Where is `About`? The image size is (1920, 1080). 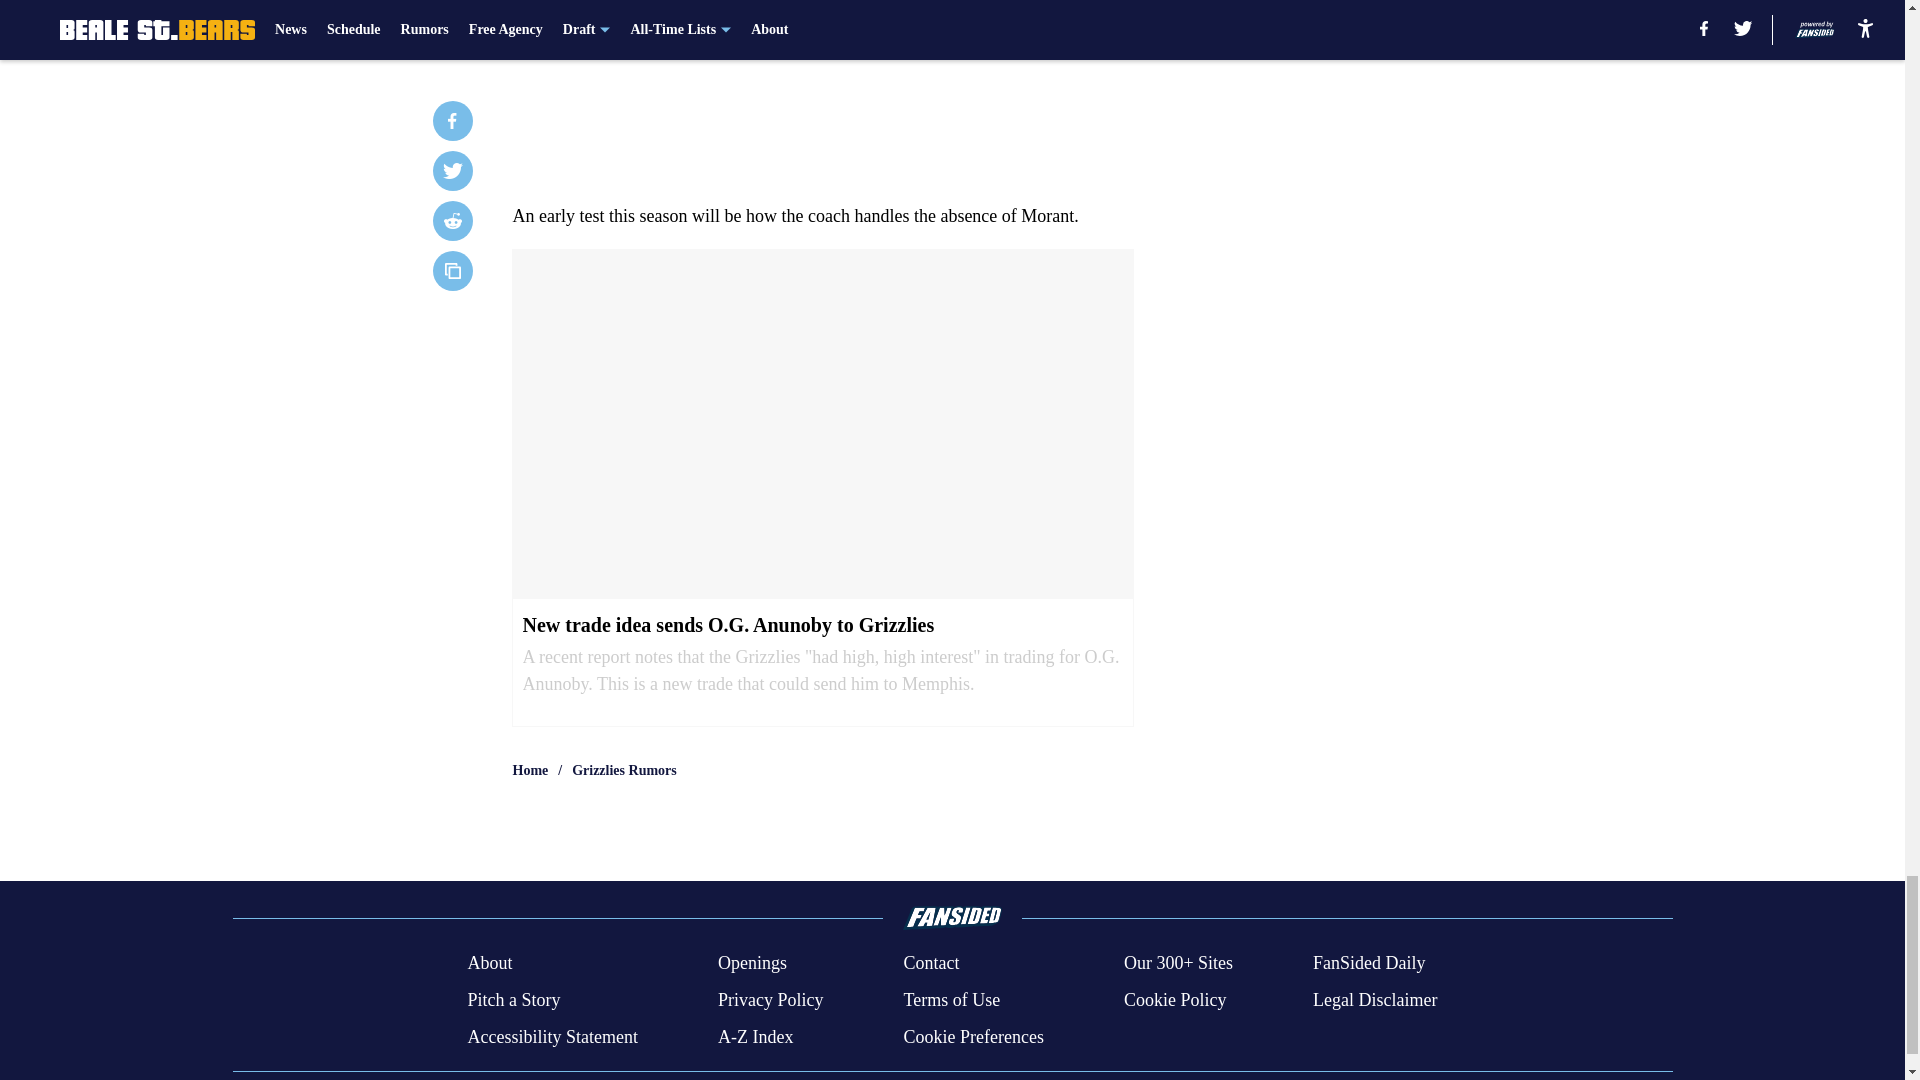
About is located at coordinates (489, 964).